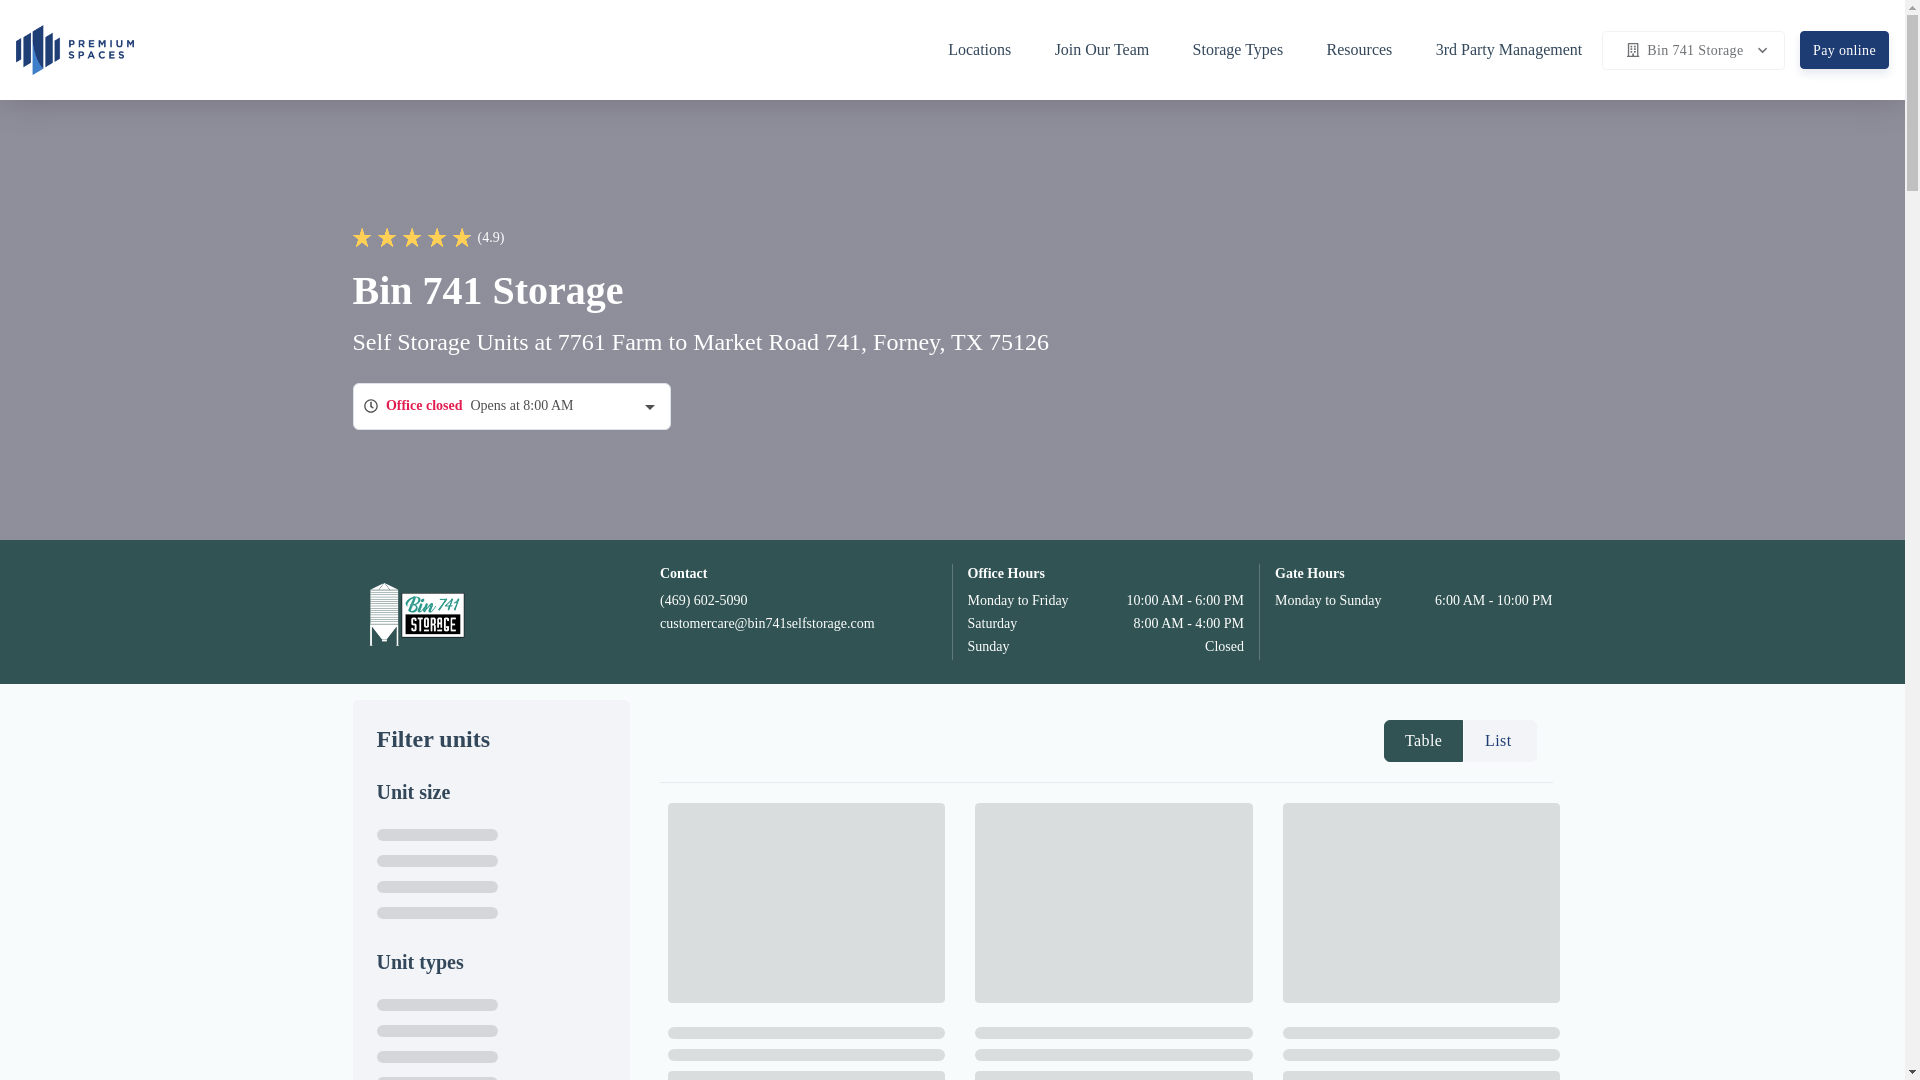  I want to click on true, so click(1490, 740).